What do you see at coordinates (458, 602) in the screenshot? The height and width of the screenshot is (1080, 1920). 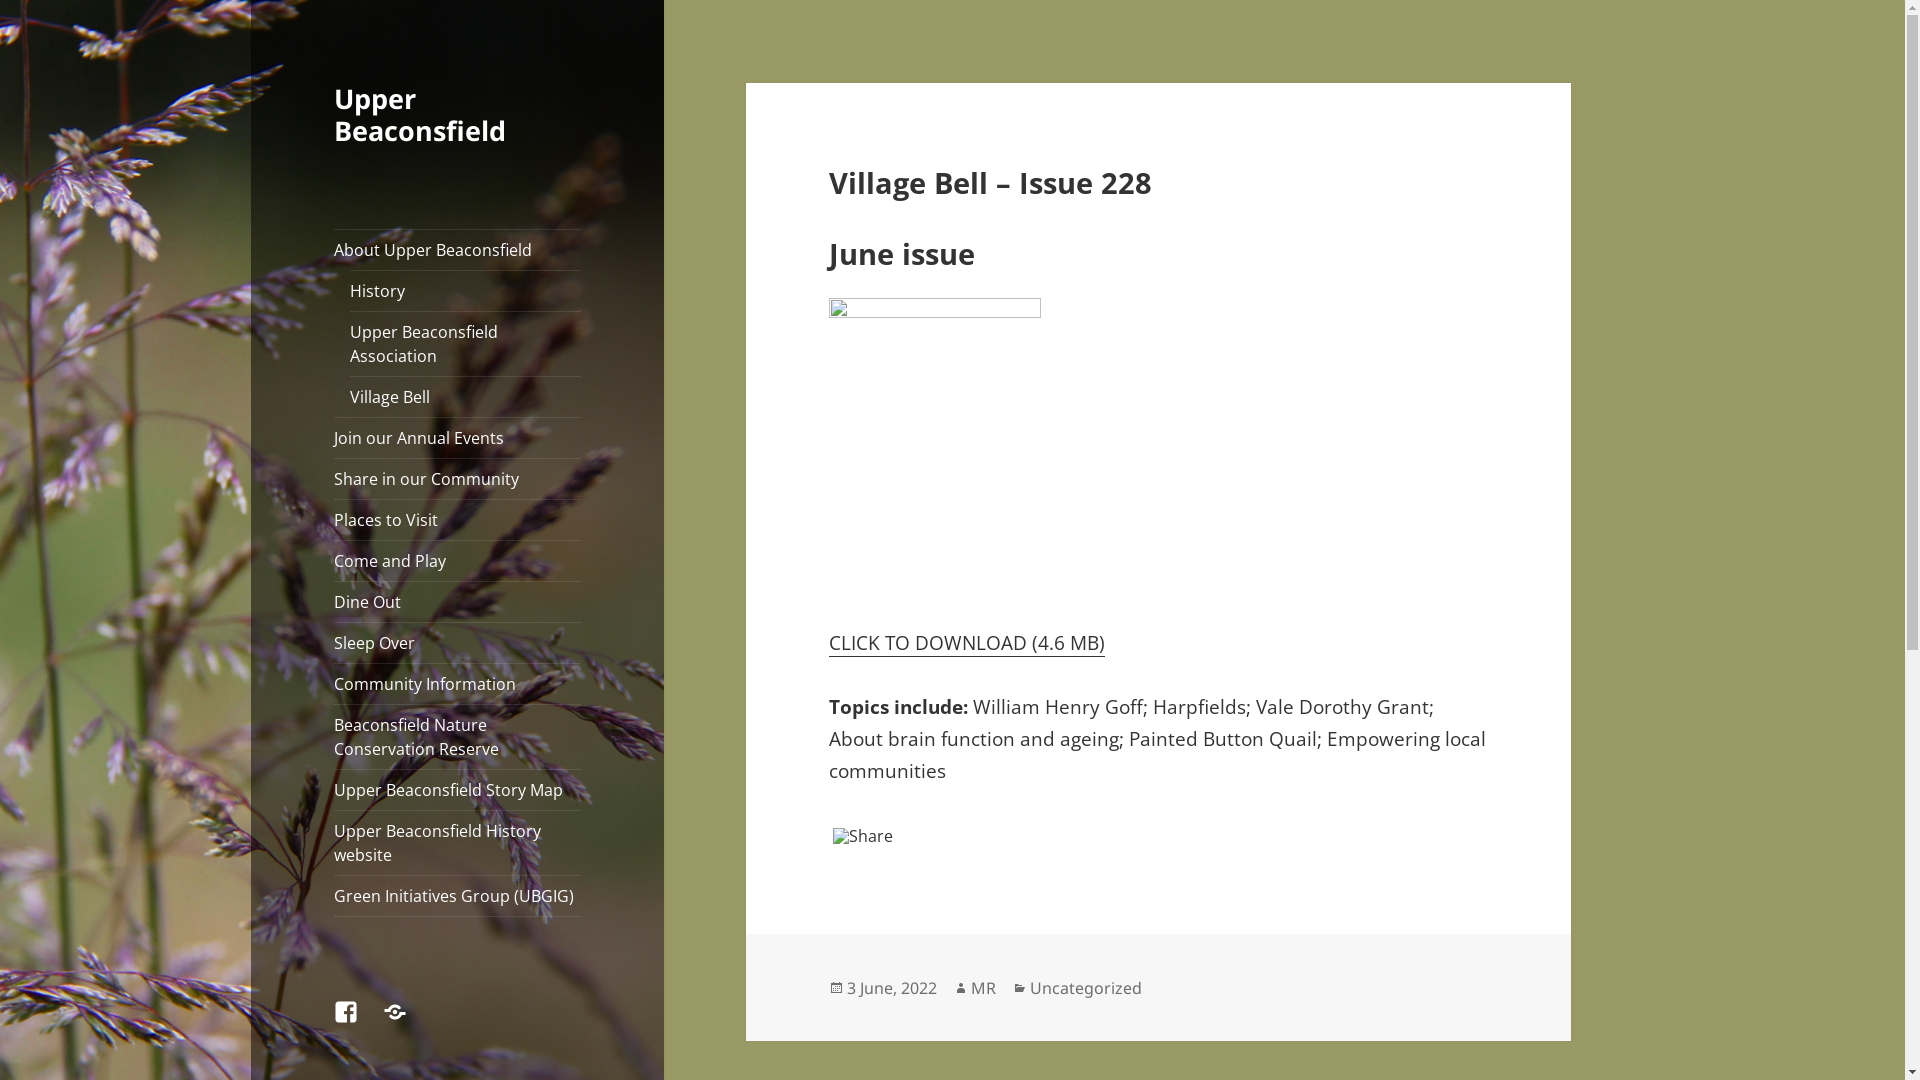 I see `Dine Out` at bounding box center [458, 602].